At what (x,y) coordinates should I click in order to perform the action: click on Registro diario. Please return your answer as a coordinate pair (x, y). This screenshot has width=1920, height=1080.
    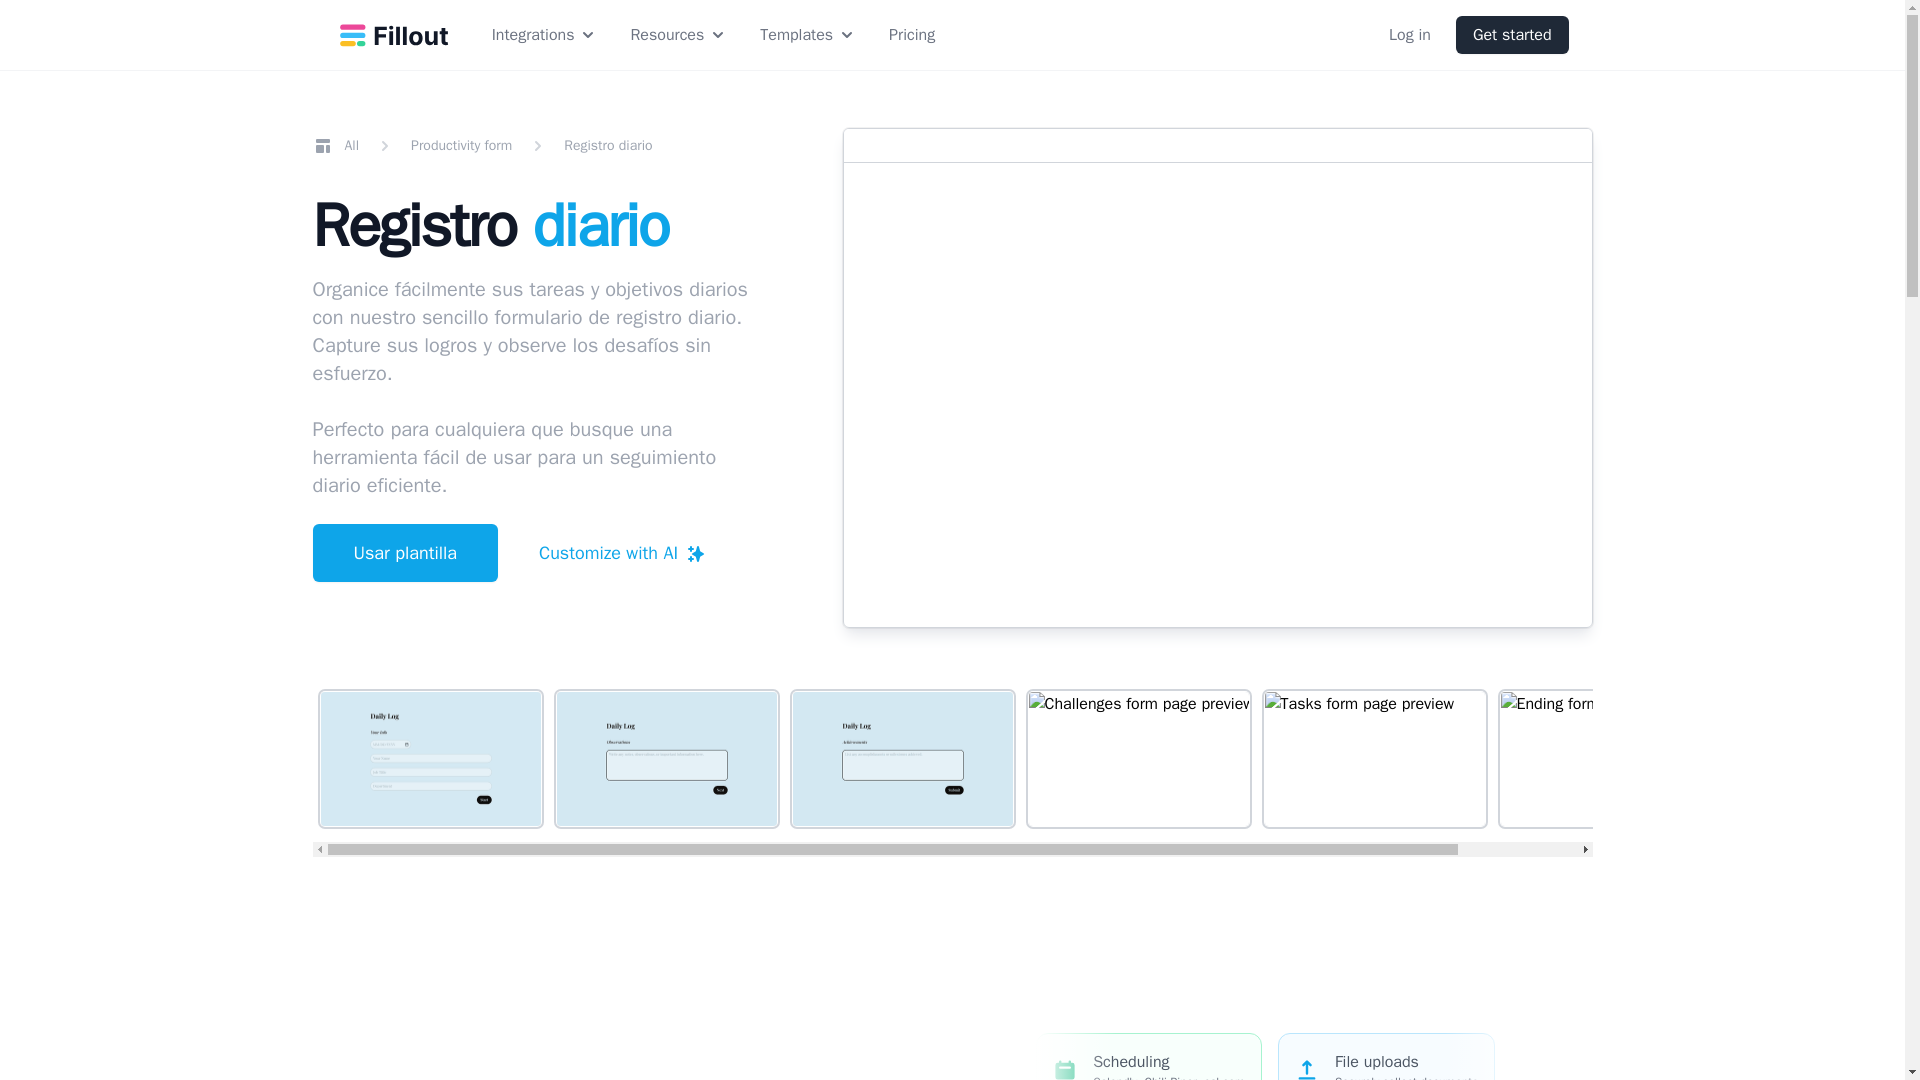
    Looking at the image, I should click on (608, 146).